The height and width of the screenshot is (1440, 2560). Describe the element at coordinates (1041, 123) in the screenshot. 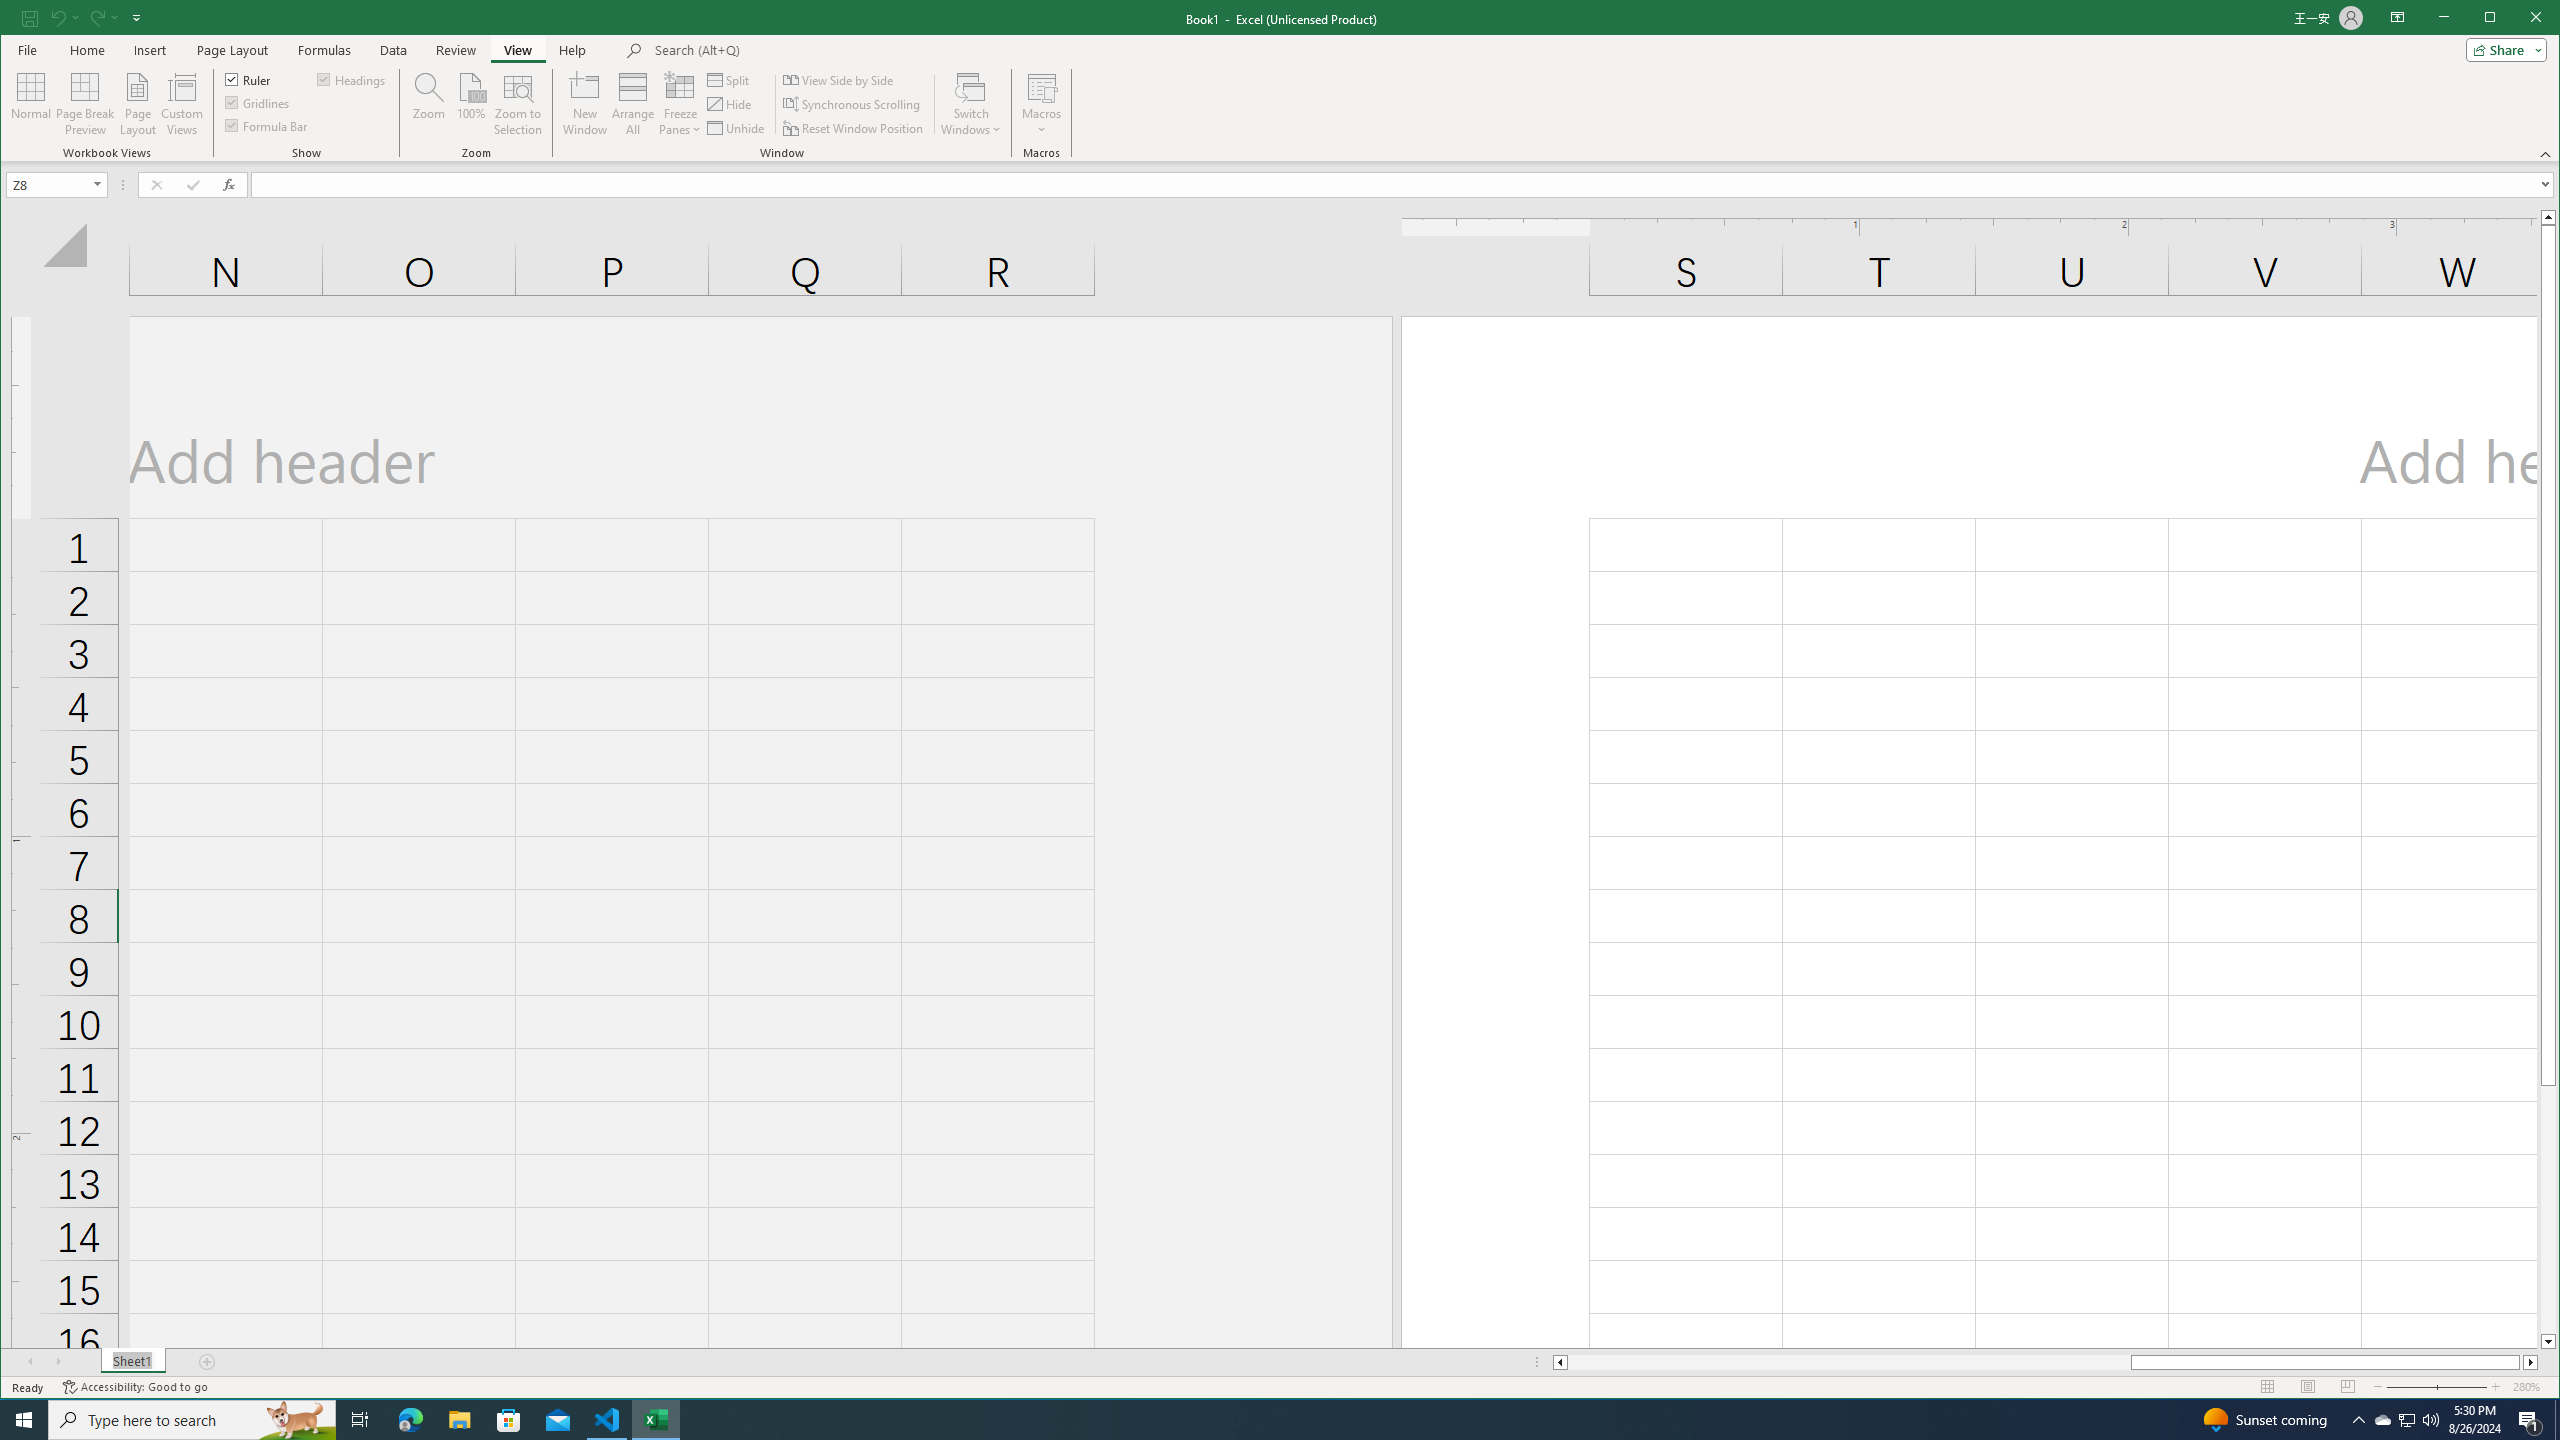

I see `More Options` at that location.